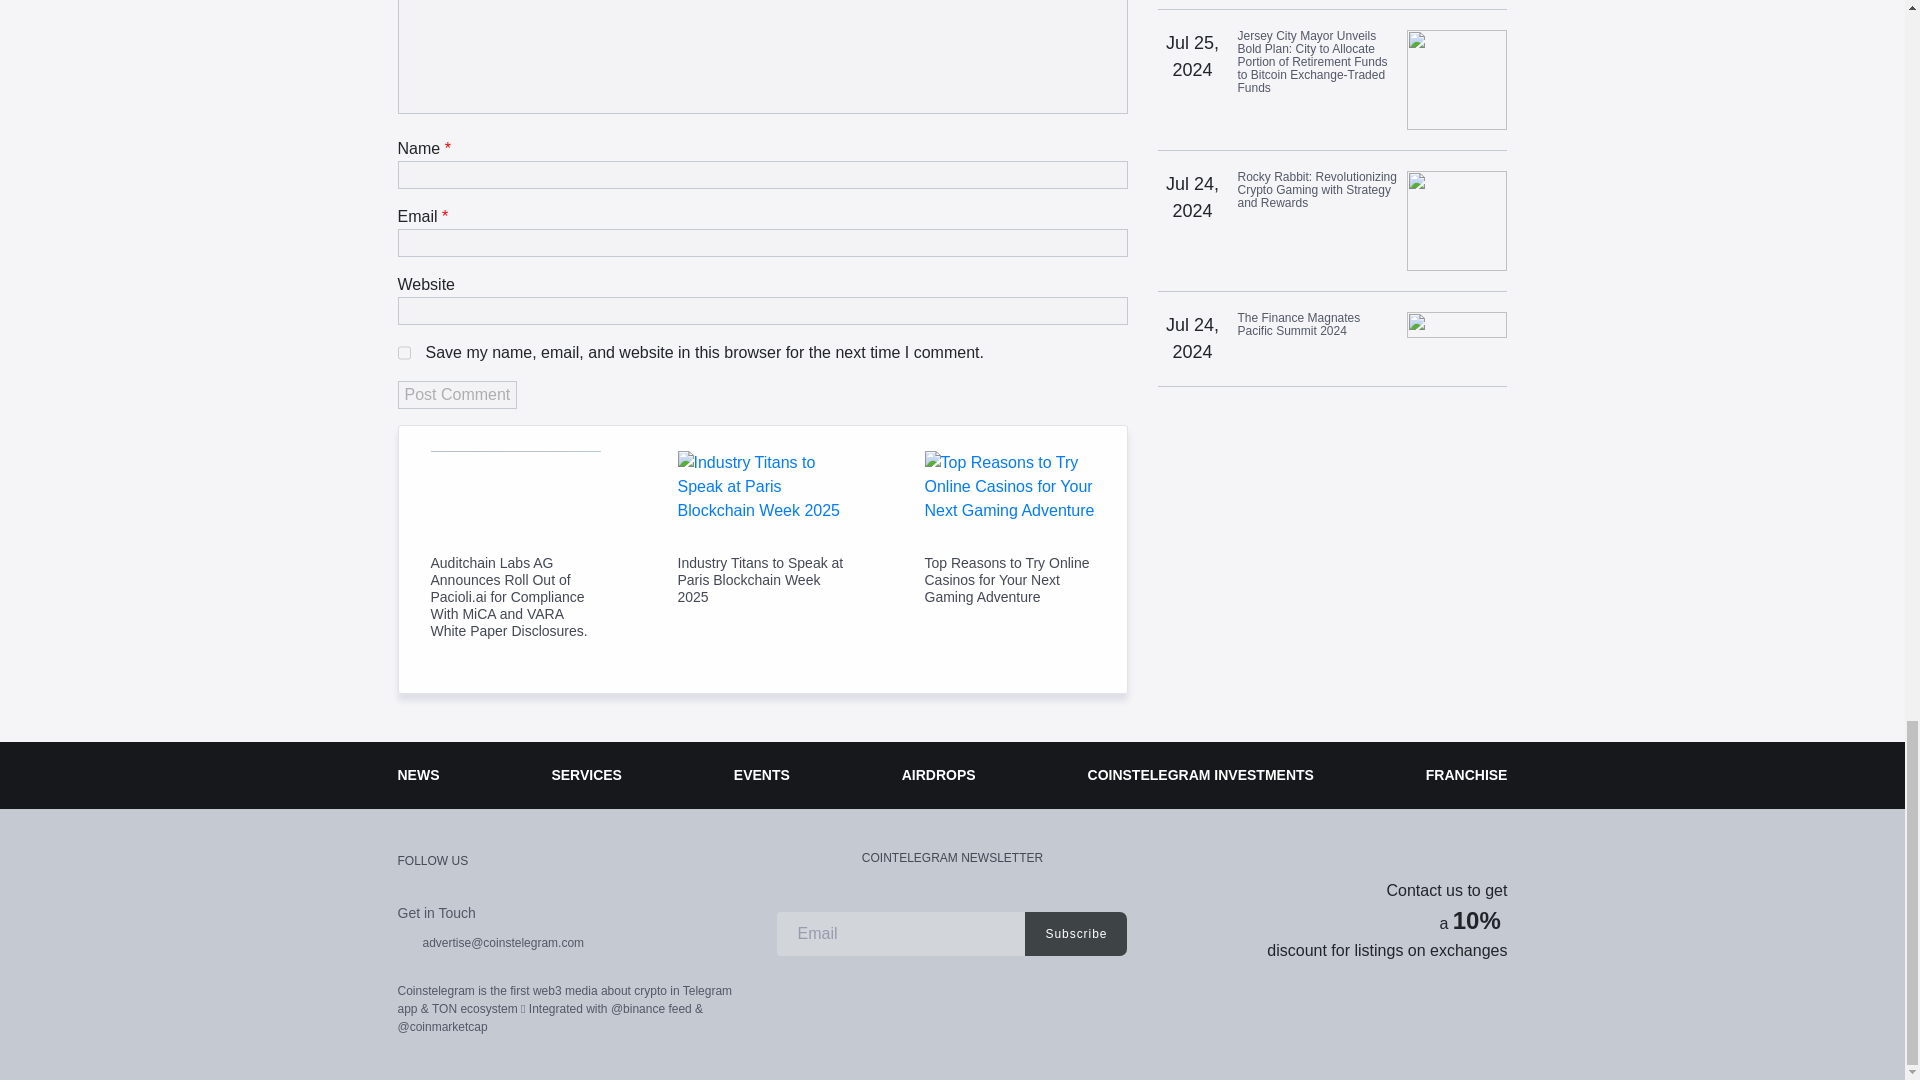  I want to click on Industry Titans to Speak at Paris Blockchain Week 2025, so click(762, 580).